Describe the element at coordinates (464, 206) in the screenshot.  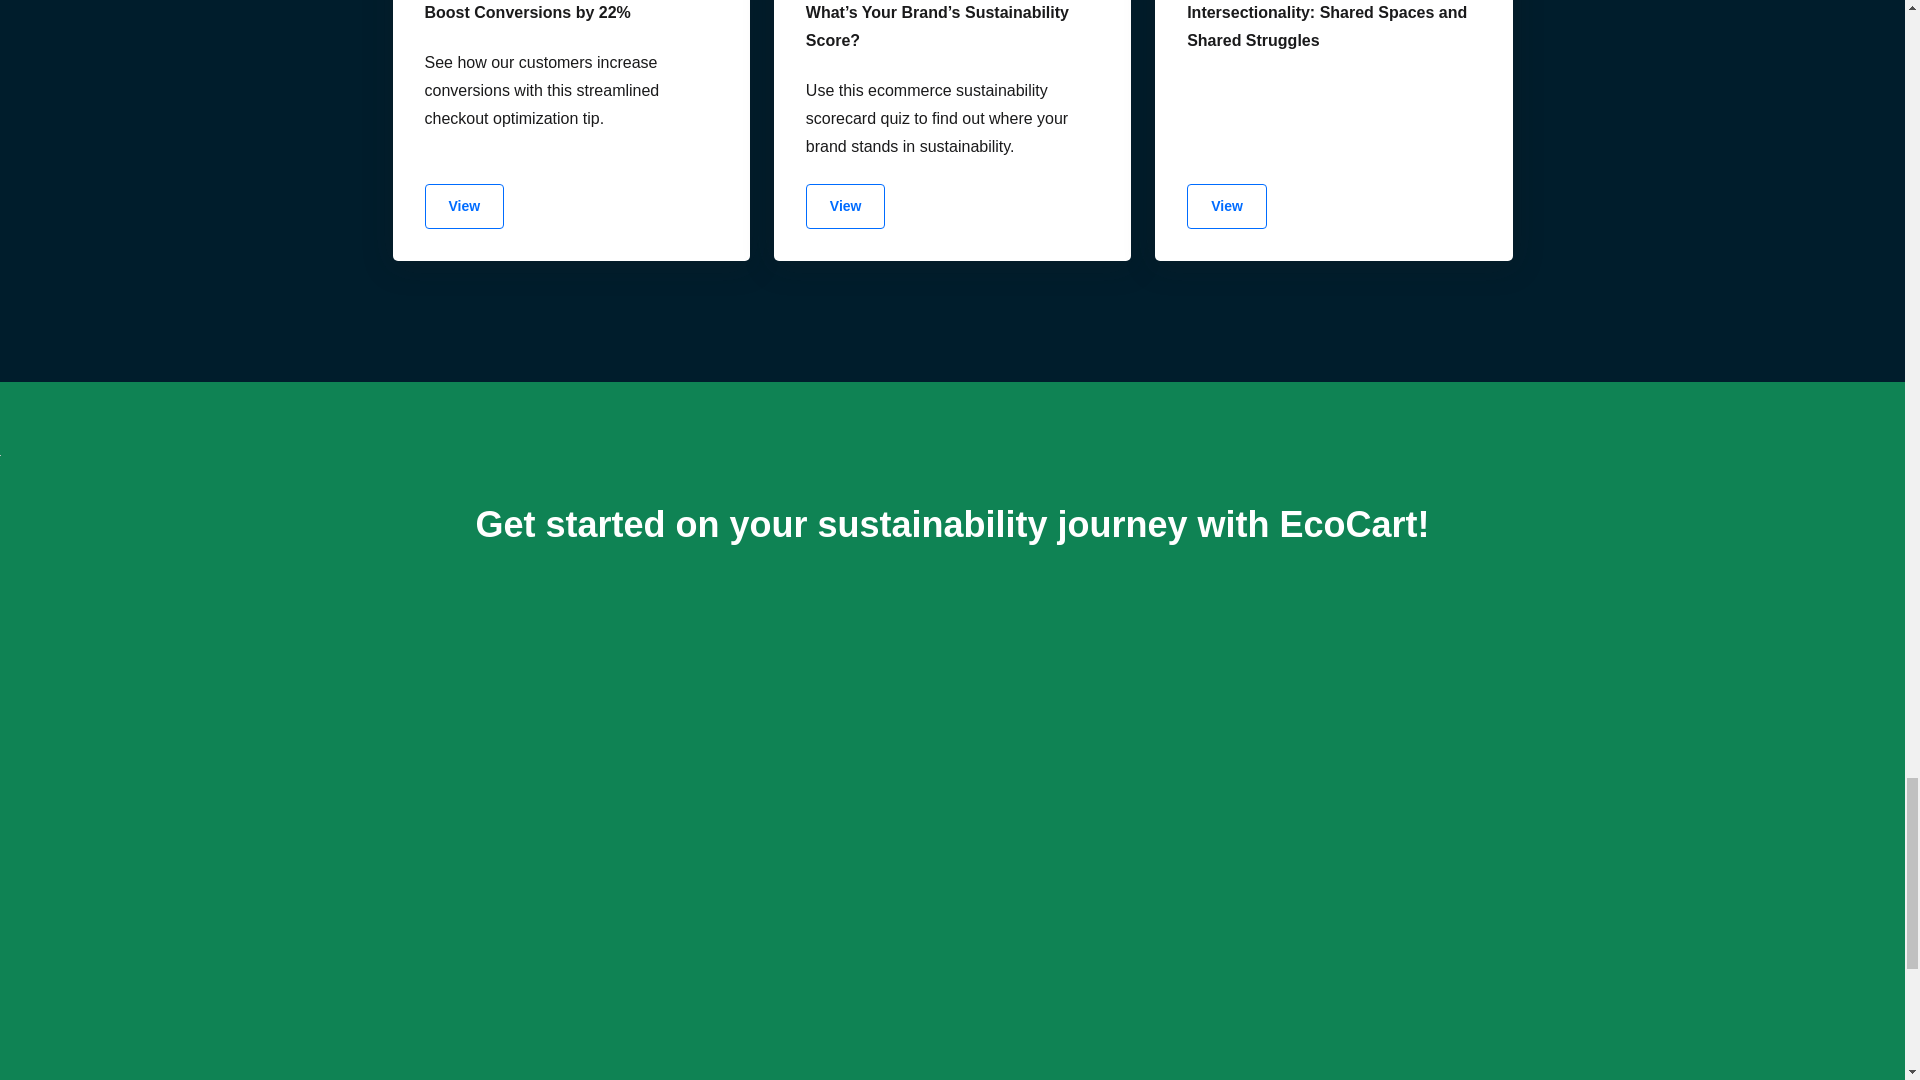
I see `View` at that location.